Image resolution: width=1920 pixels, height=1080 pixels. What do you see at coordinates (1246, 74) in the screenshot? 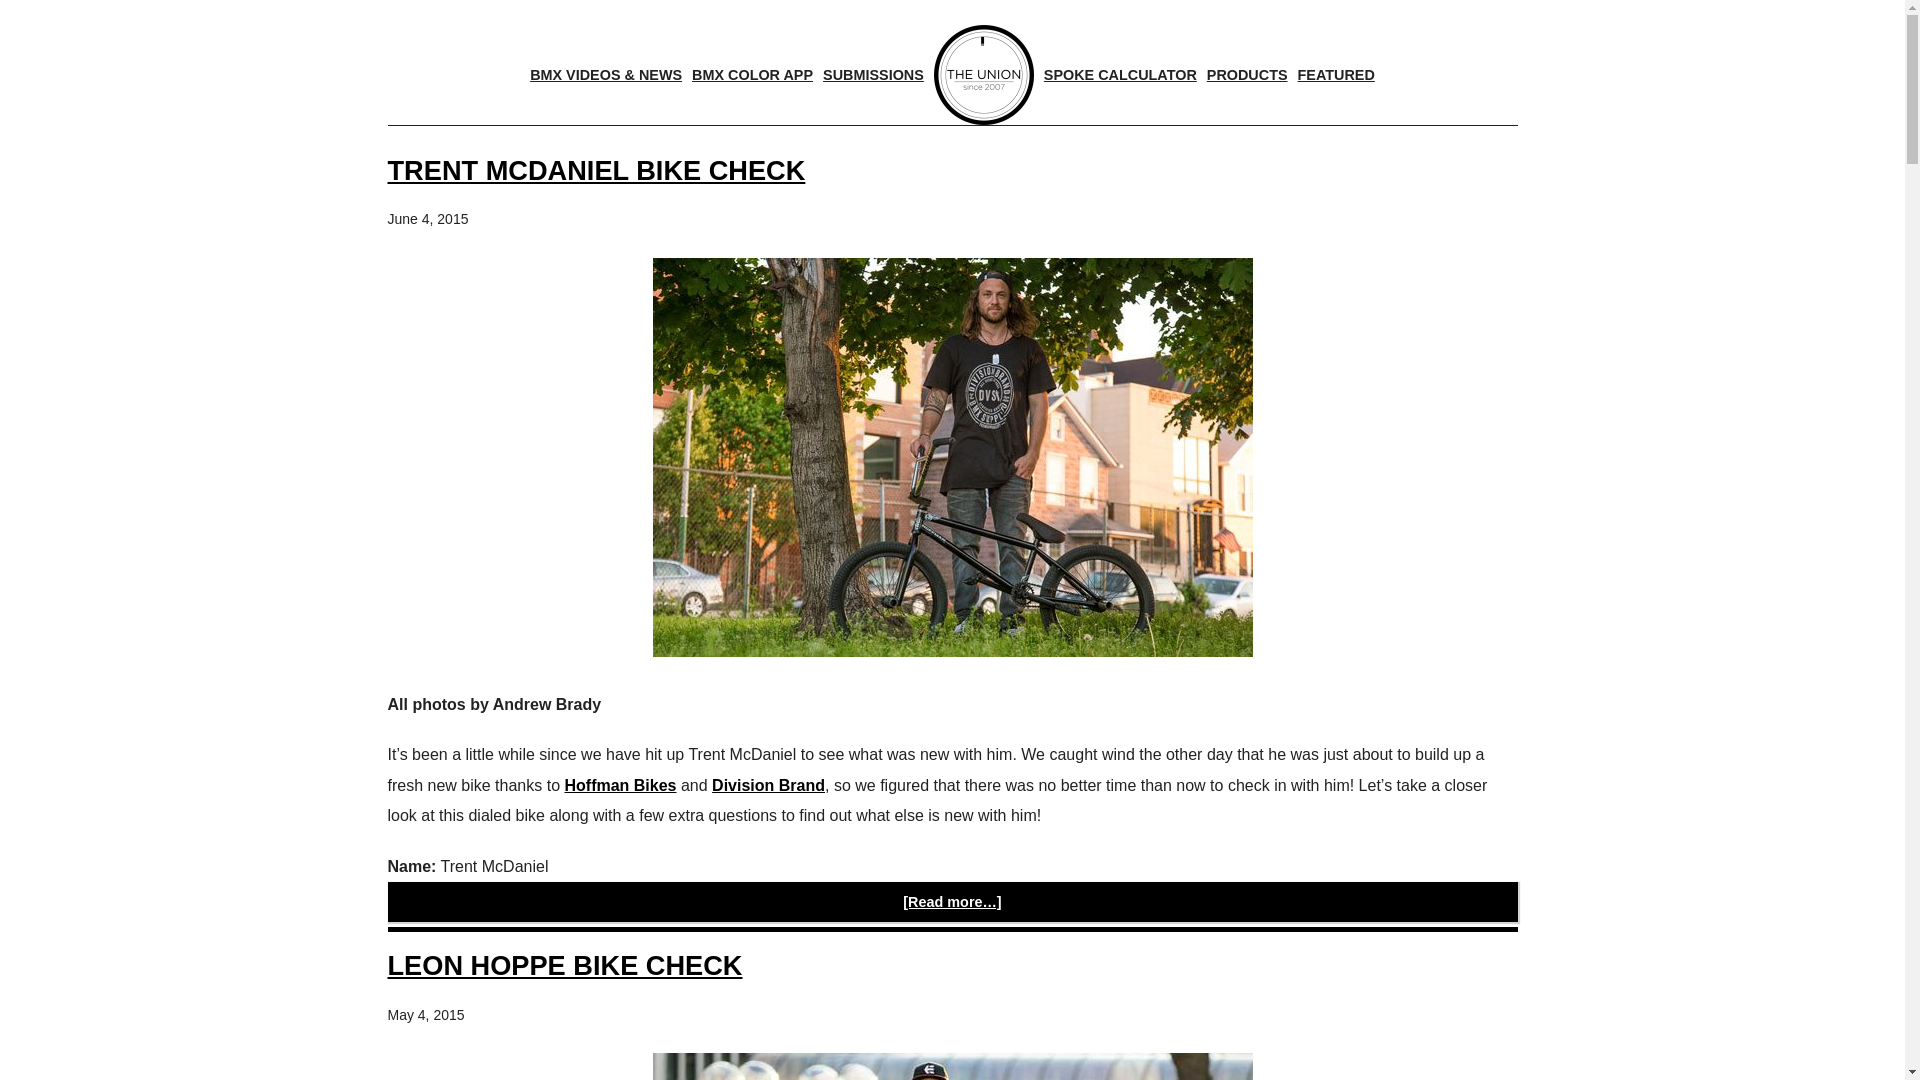
I see `PRODUCTS` at bounding box center [1246, 74].